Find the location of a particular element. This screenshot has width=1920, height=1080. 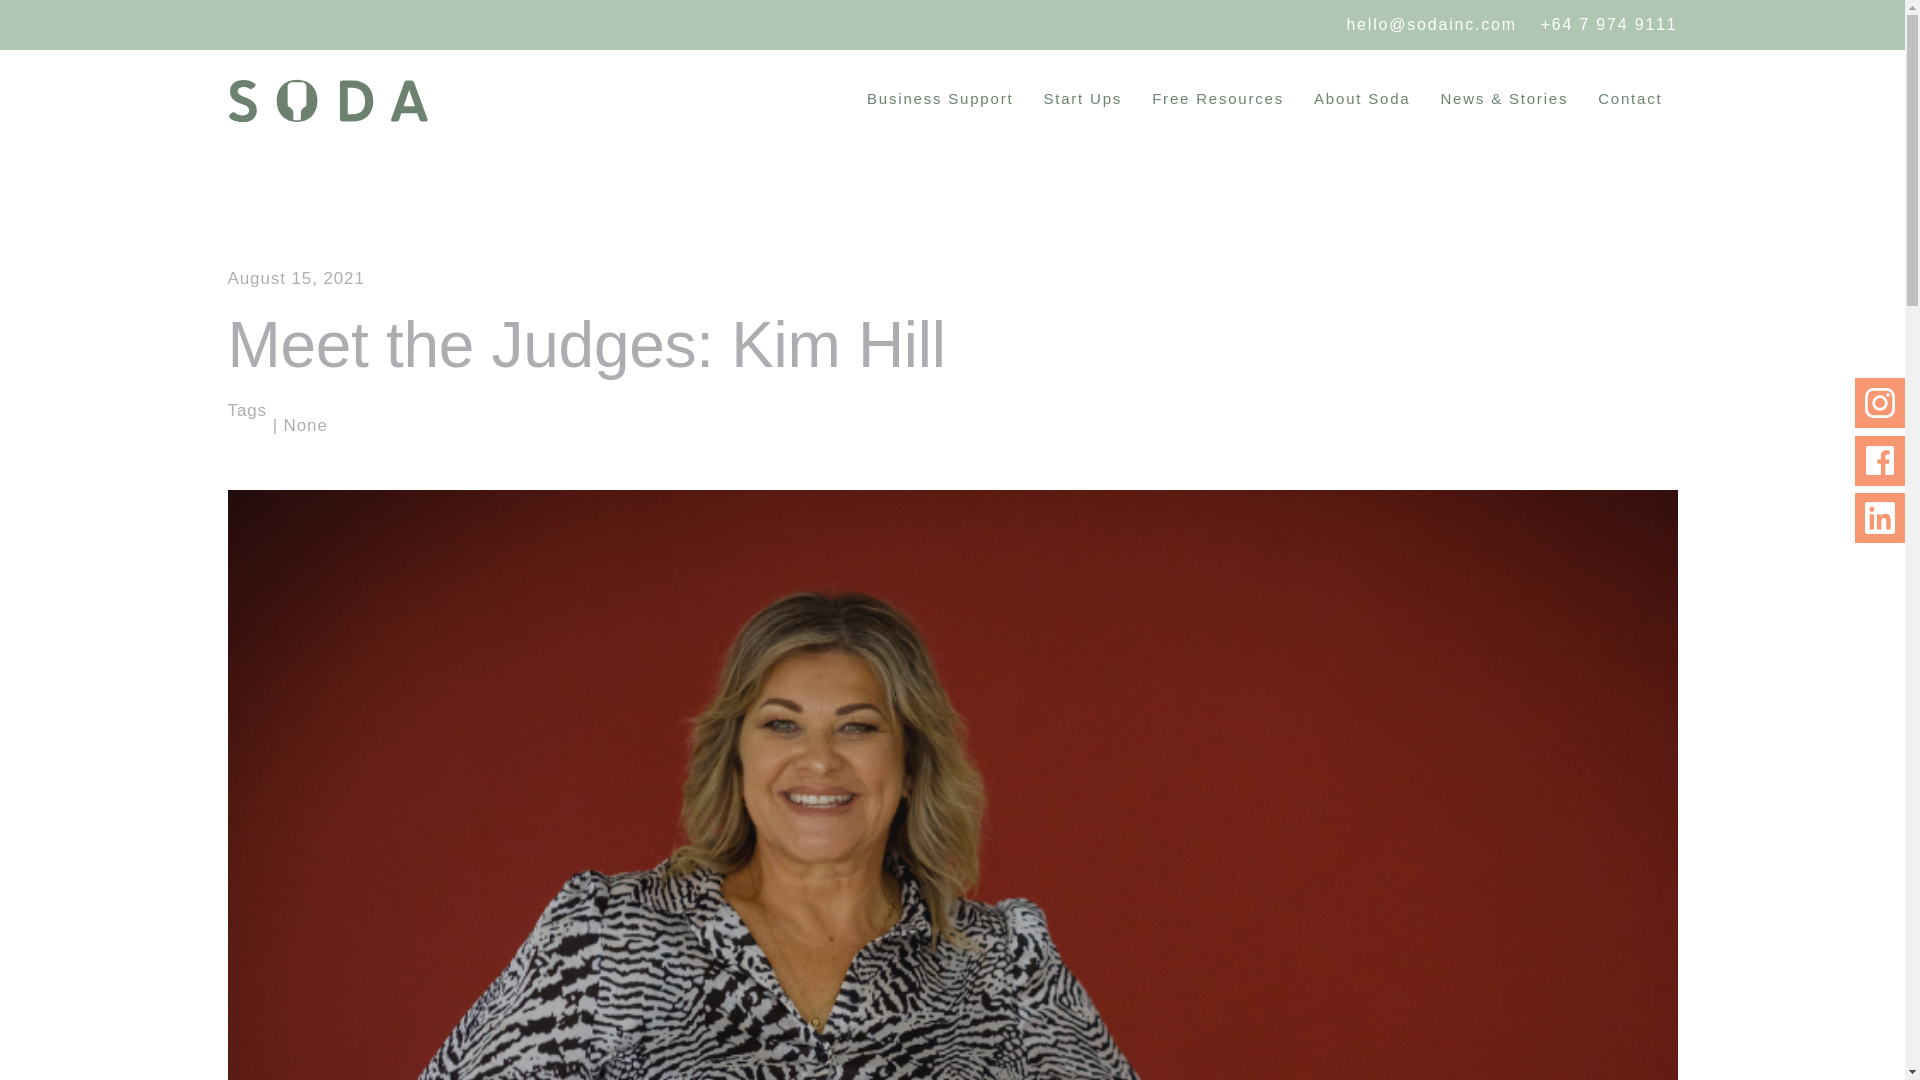

Business Support is located at coordinates (940, 98).